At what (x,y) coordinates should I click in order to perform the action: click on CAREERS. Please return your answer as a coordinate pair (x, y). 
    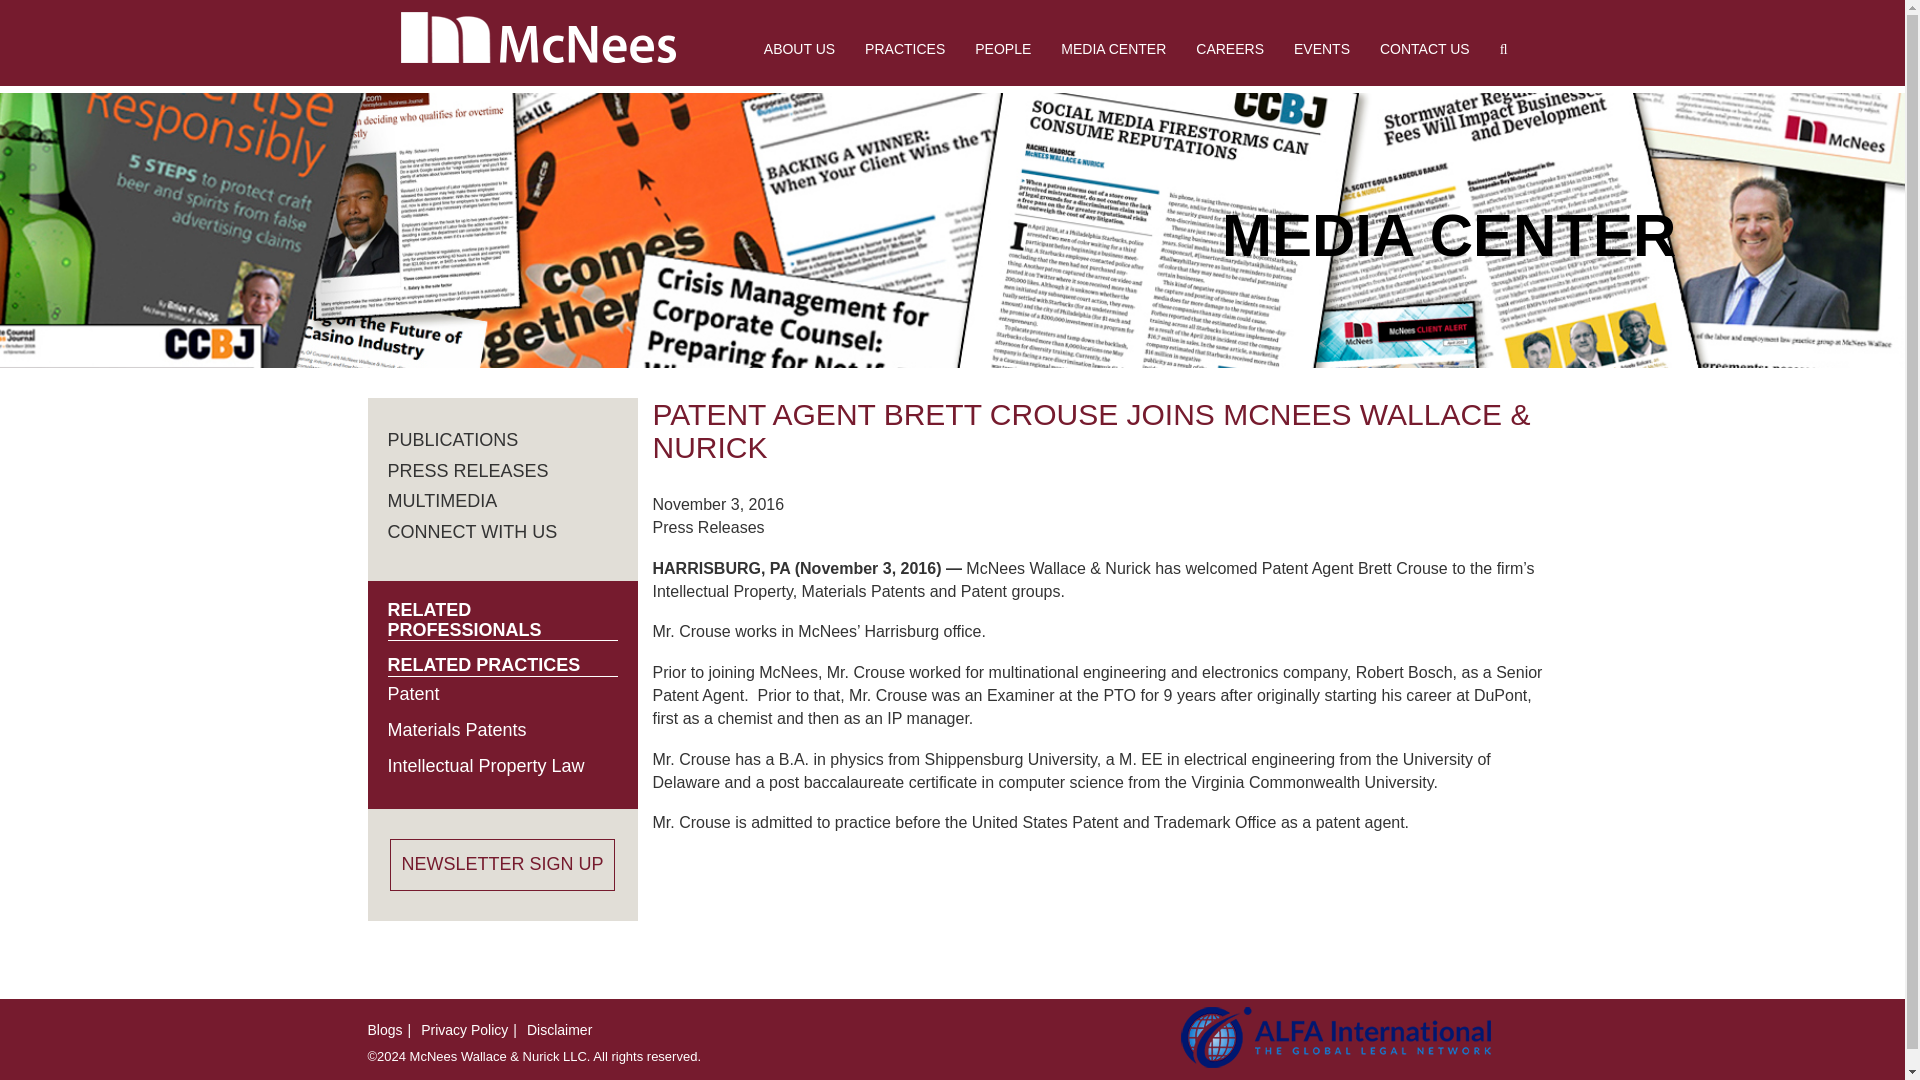
    Looking at the image, I should click on (1229, 48).